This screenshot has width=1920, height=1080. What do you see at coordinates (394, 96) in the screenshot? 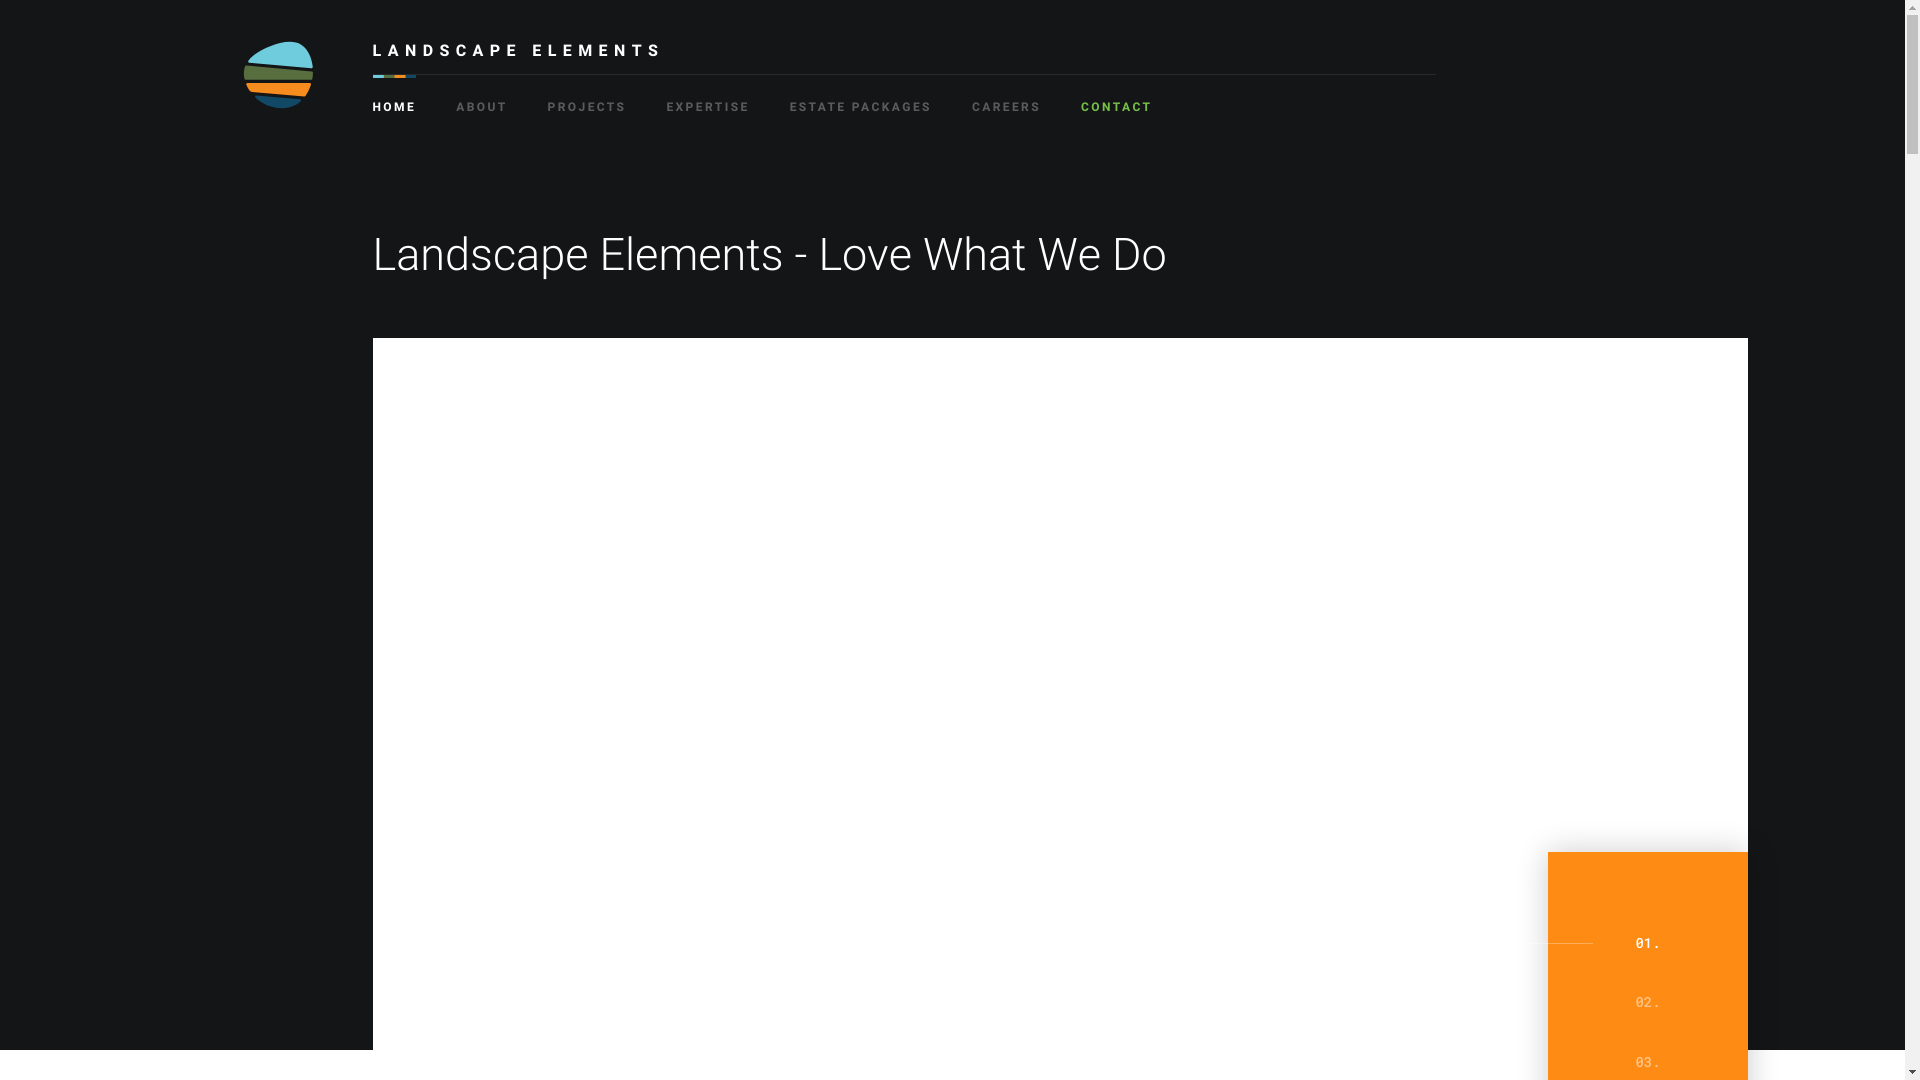
I see `CURENT PAGE
HOME` at bounding box center [394, 96].